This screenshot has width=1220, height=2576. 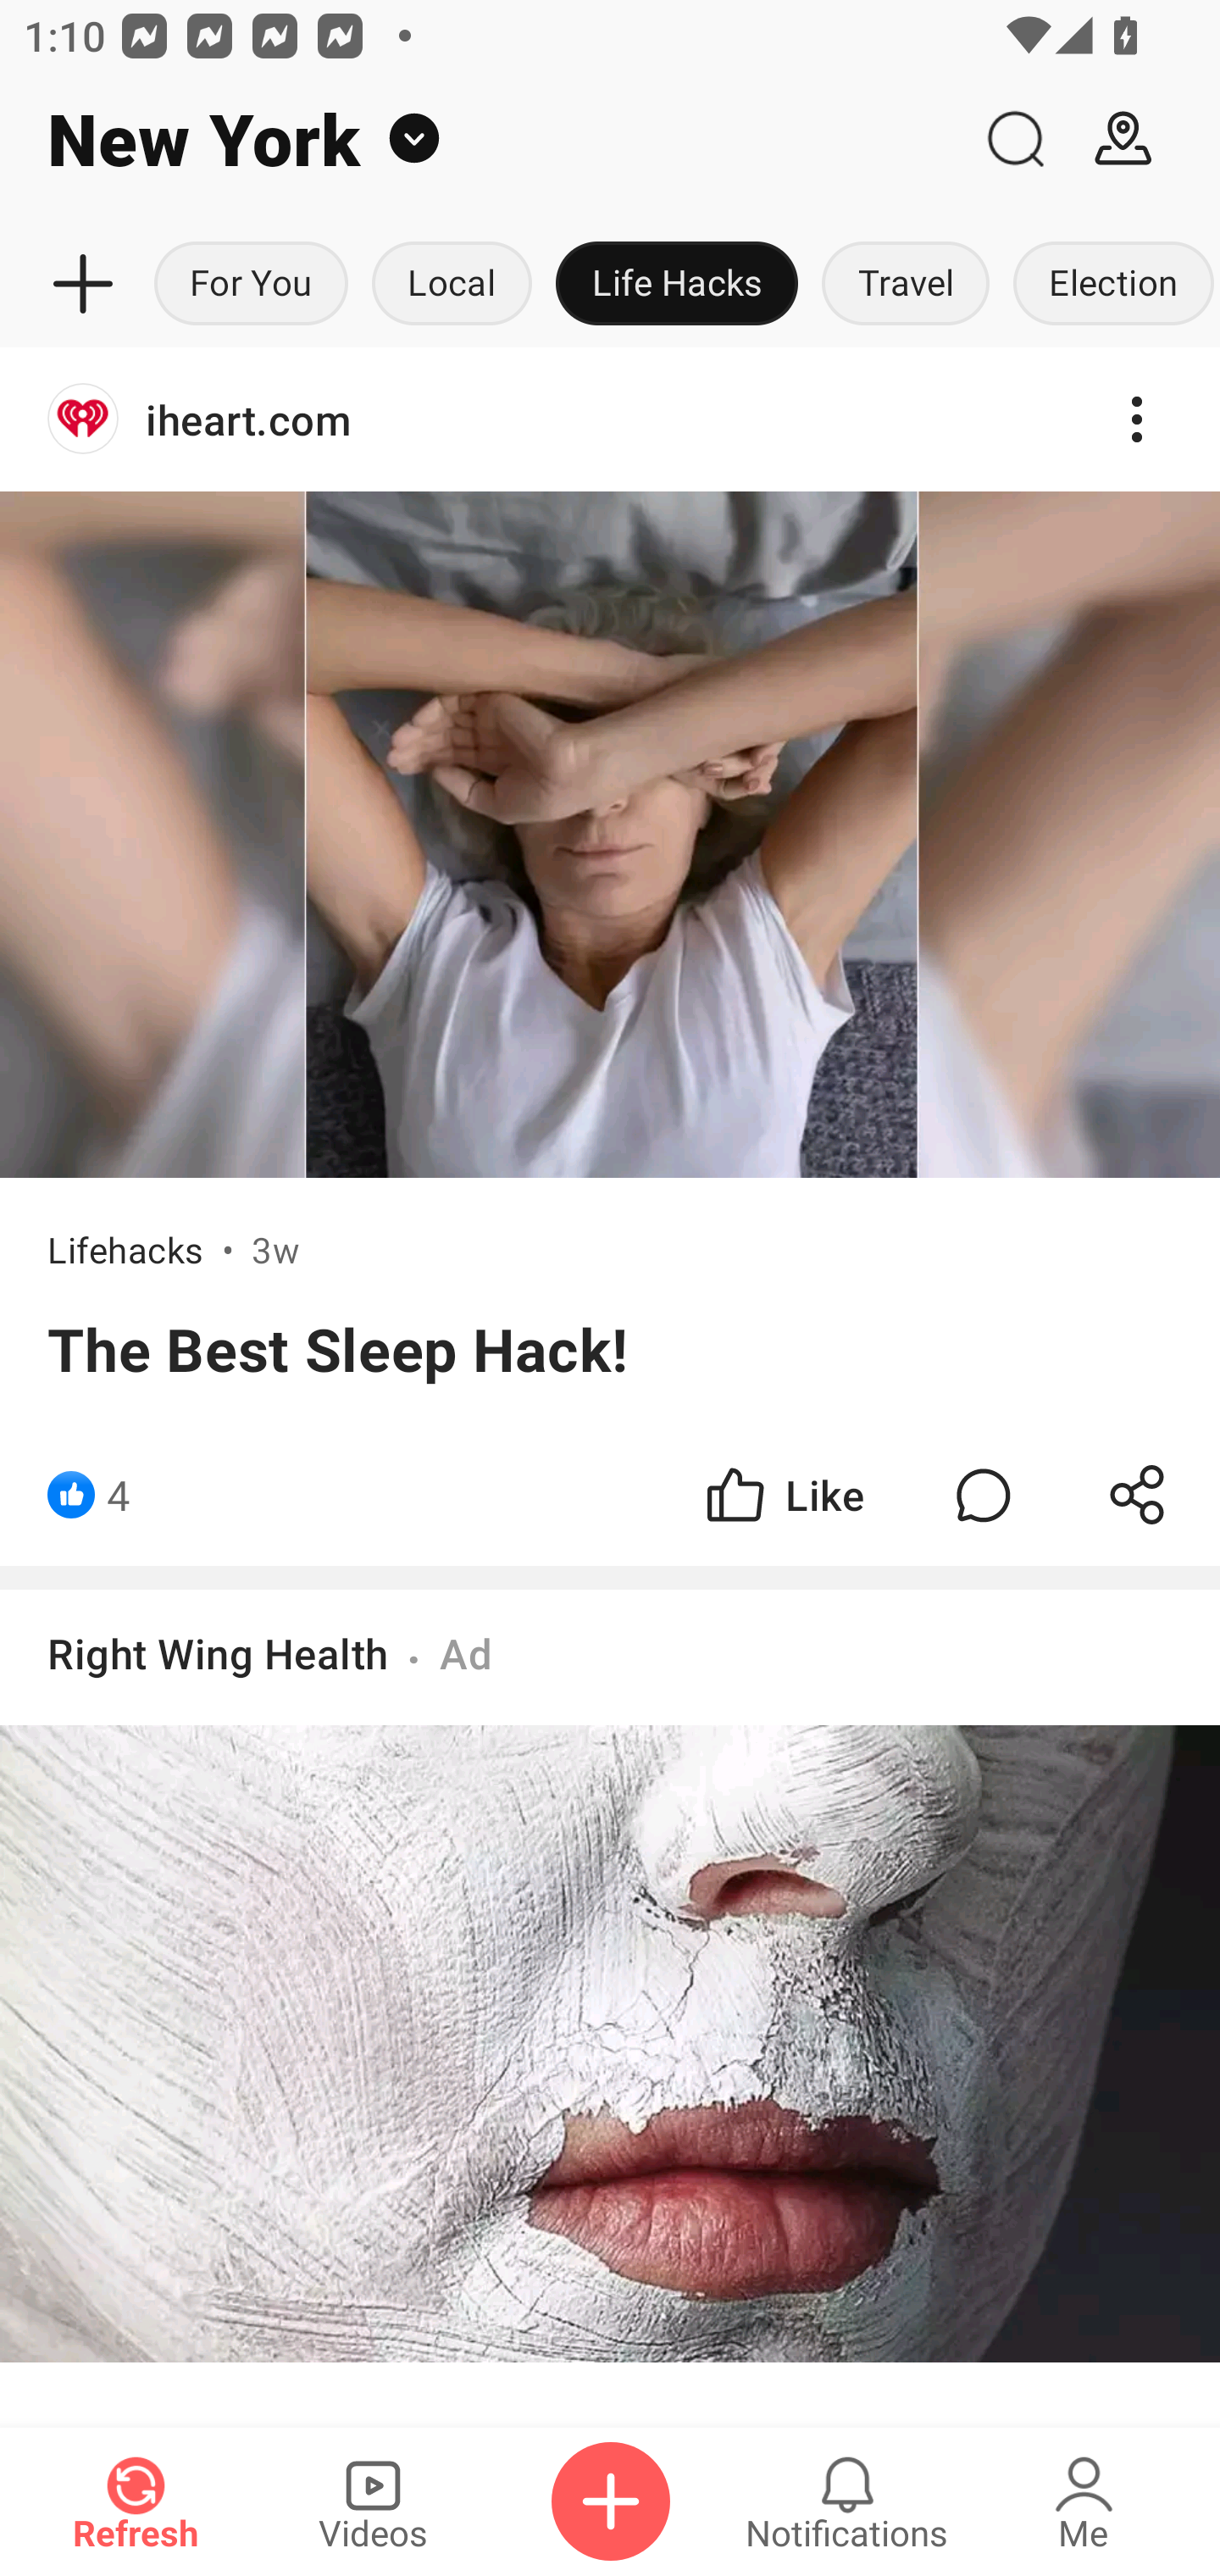 What do you see at coordinates (251, 285) in the screenshot?
I see `For You` at bounding box center [251, 285].